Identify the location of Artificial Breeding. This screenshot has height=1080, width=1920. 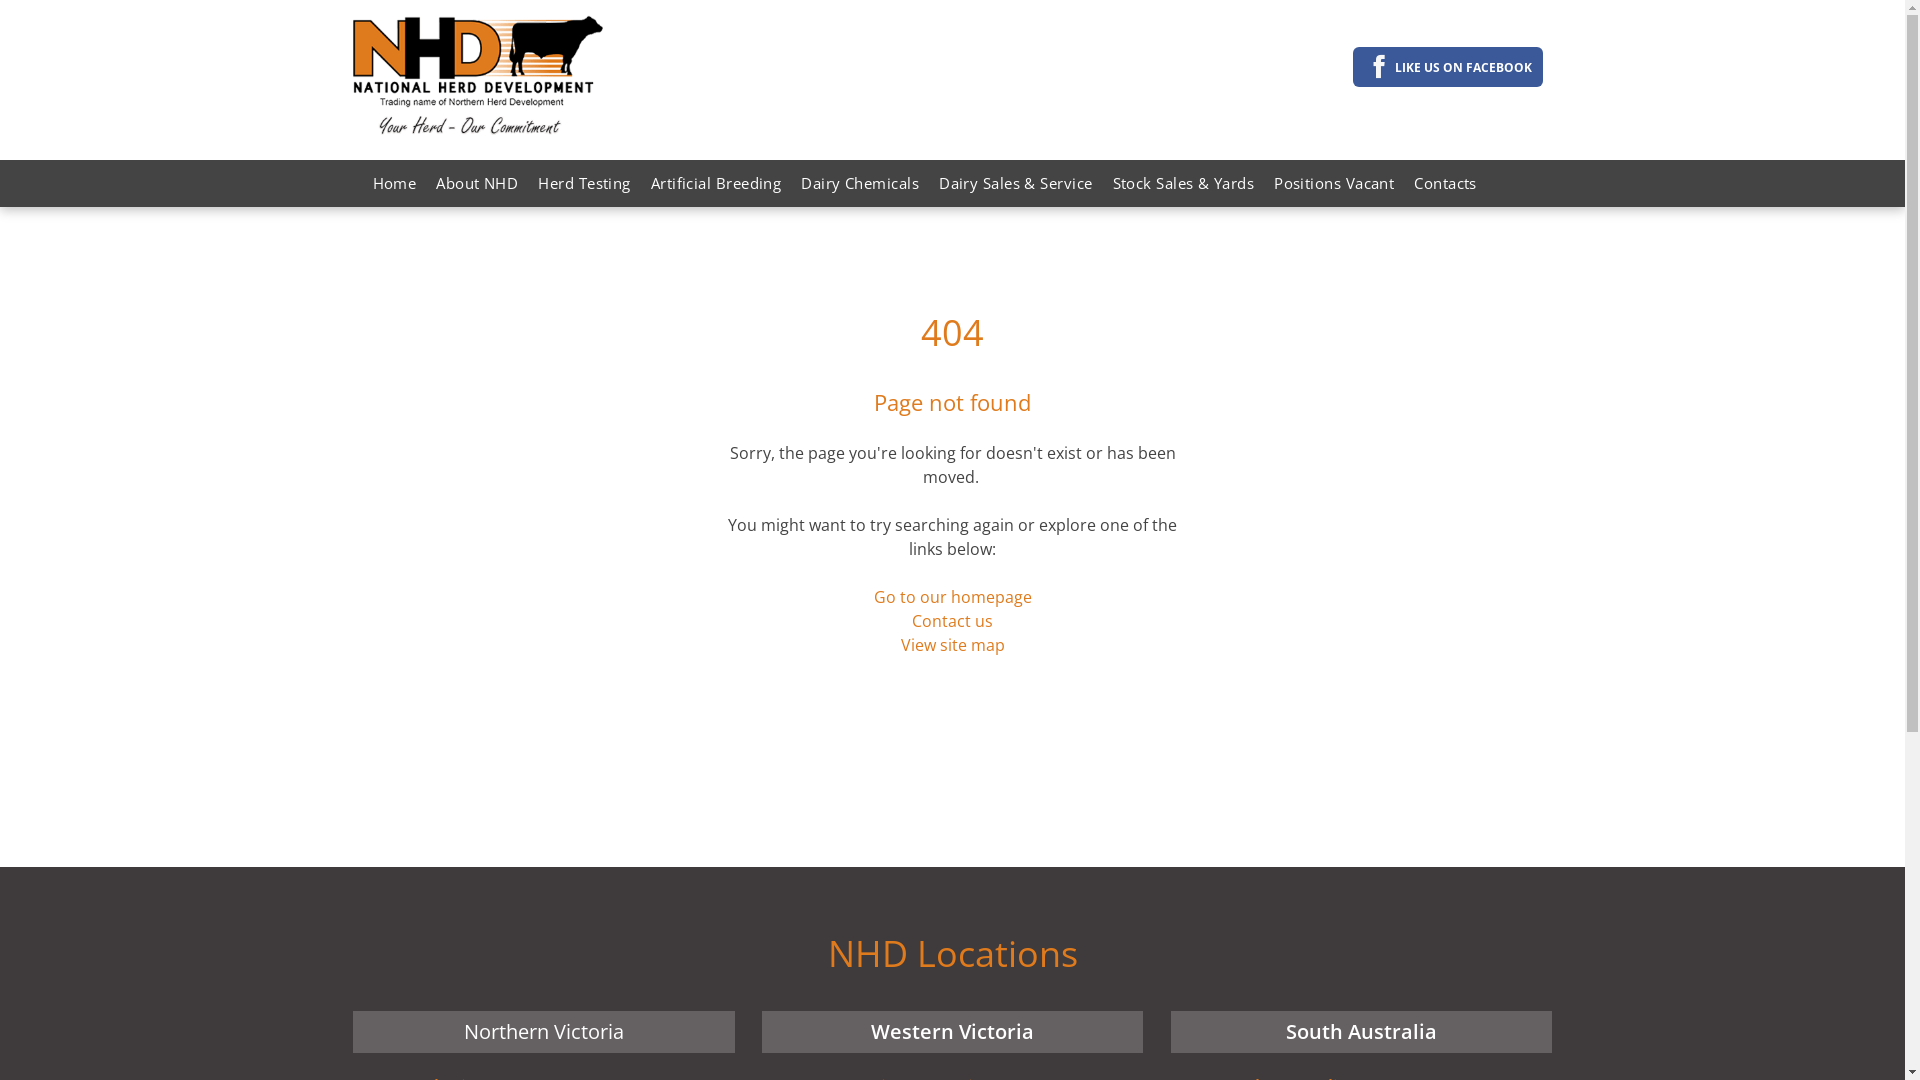
(716, 184).